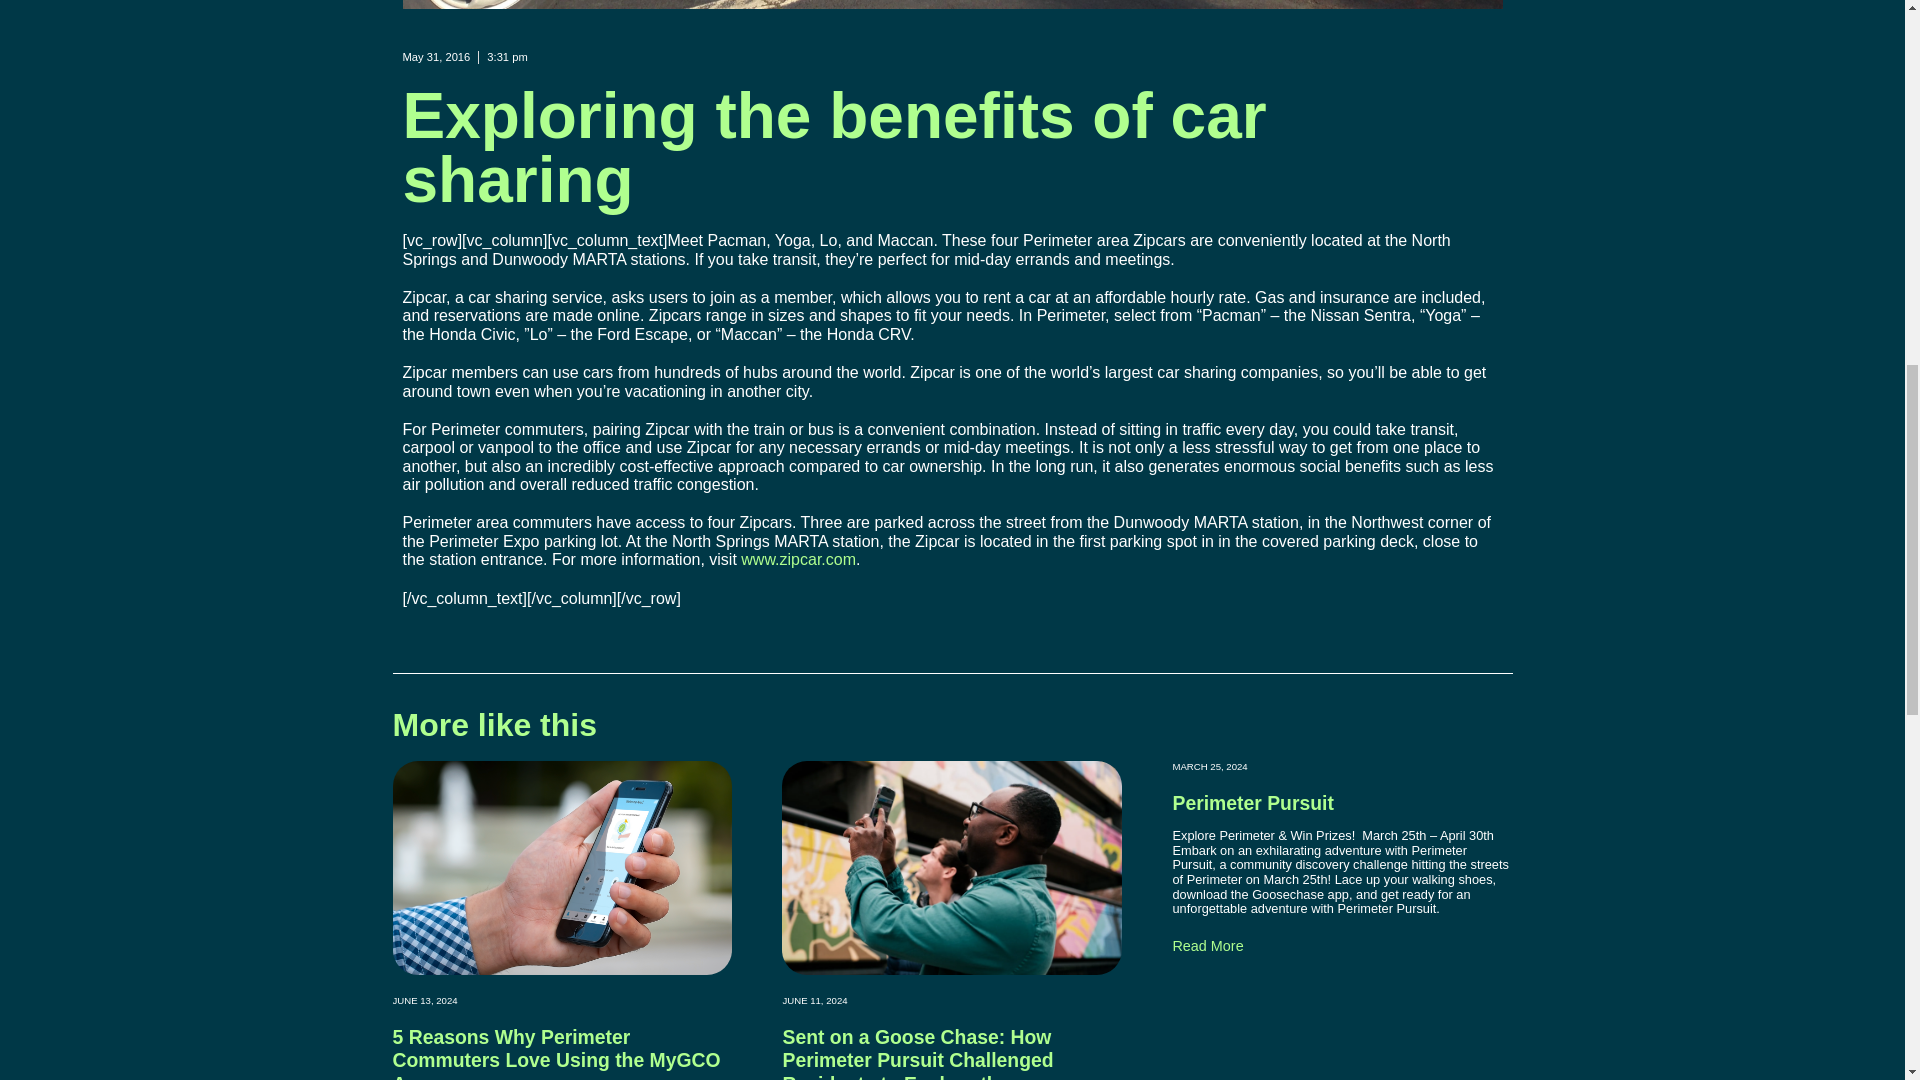 Image resolution: width=1920 pixels, height=1080 pixels. Describe the element at coordinates (1206, 946) in the screenshot. I see `Read More` at that location.